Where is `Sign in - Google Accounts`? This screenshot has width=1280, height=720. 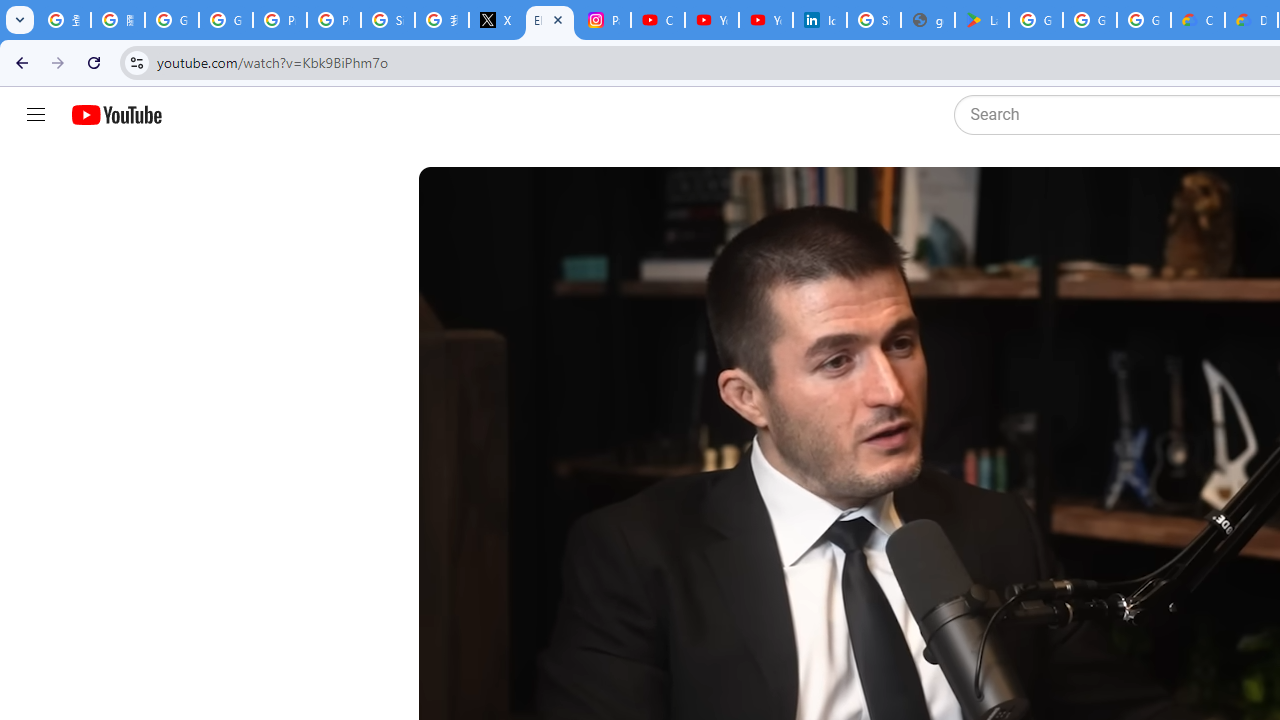 Sign in - Google Accounts is located at coordinates (388, 20).